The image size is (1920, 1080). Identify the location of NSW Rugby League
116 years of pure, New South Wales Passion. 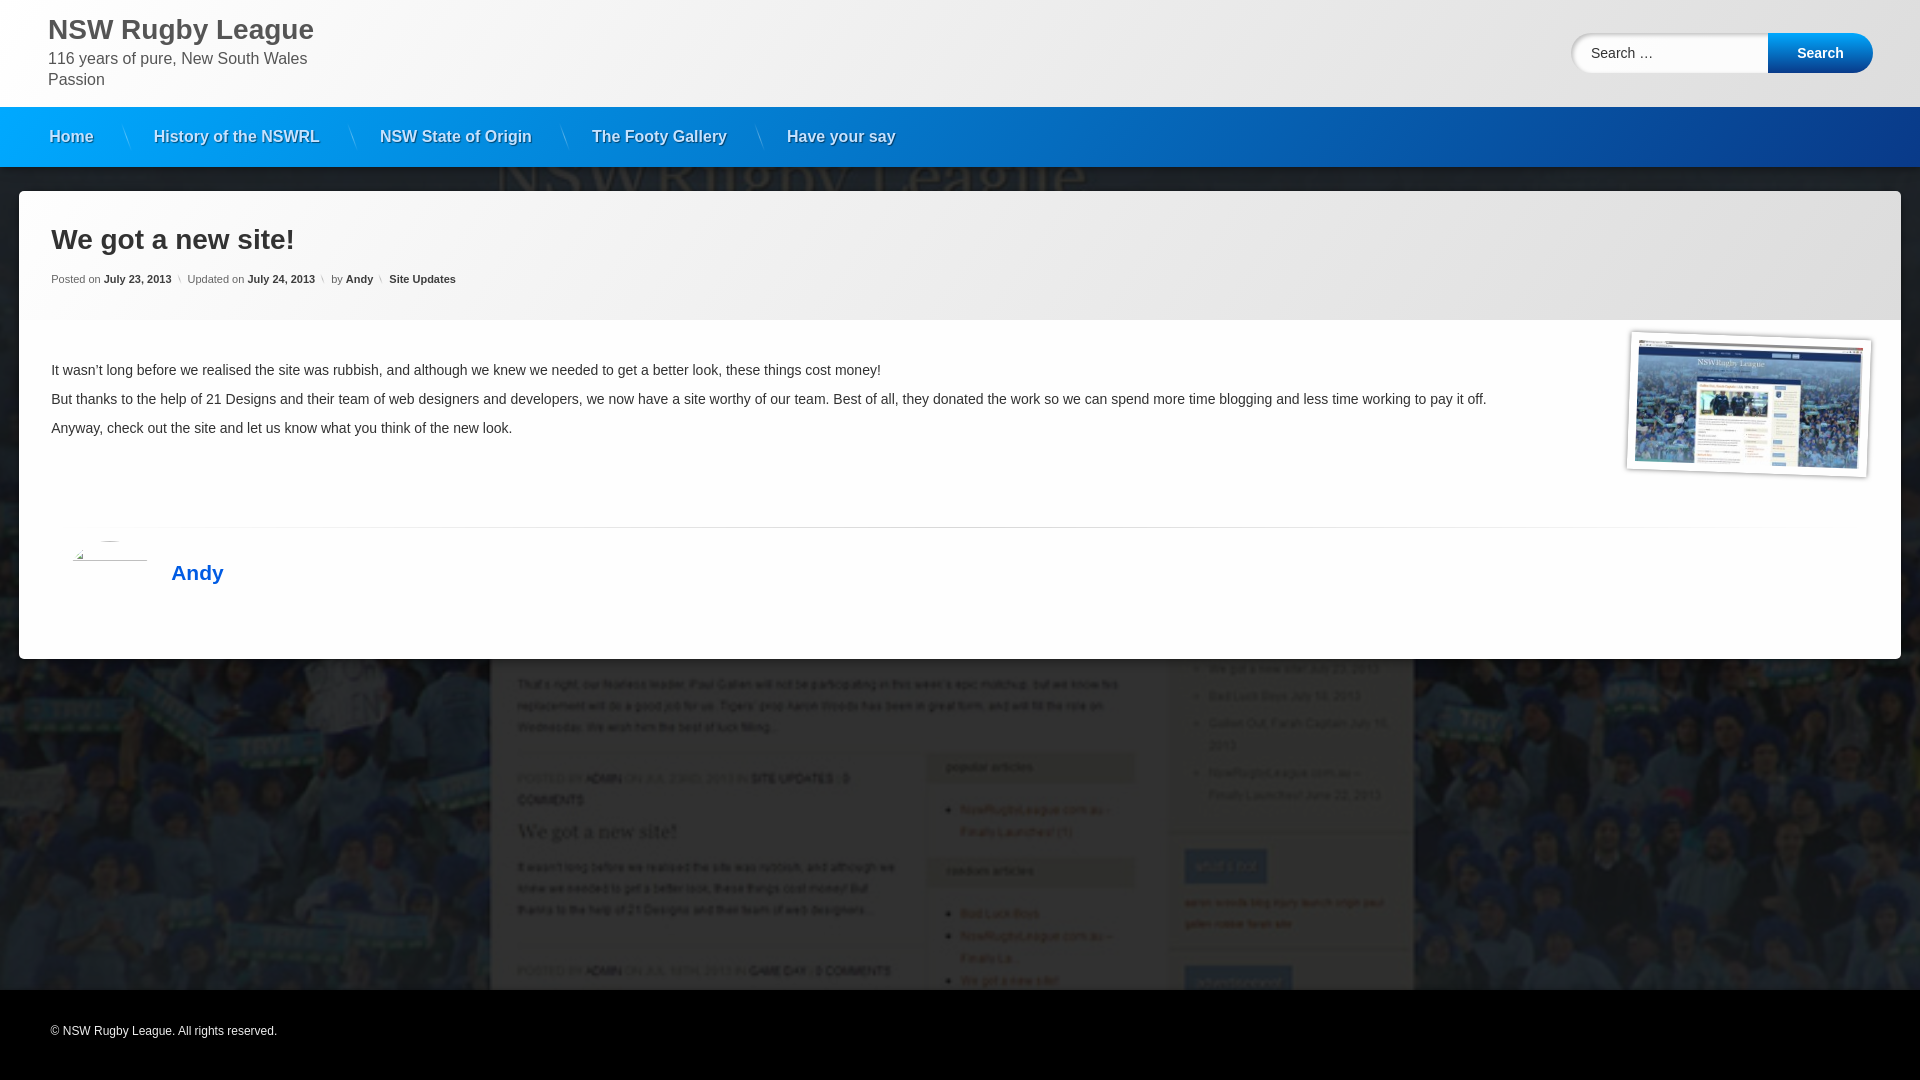
(198, 54).